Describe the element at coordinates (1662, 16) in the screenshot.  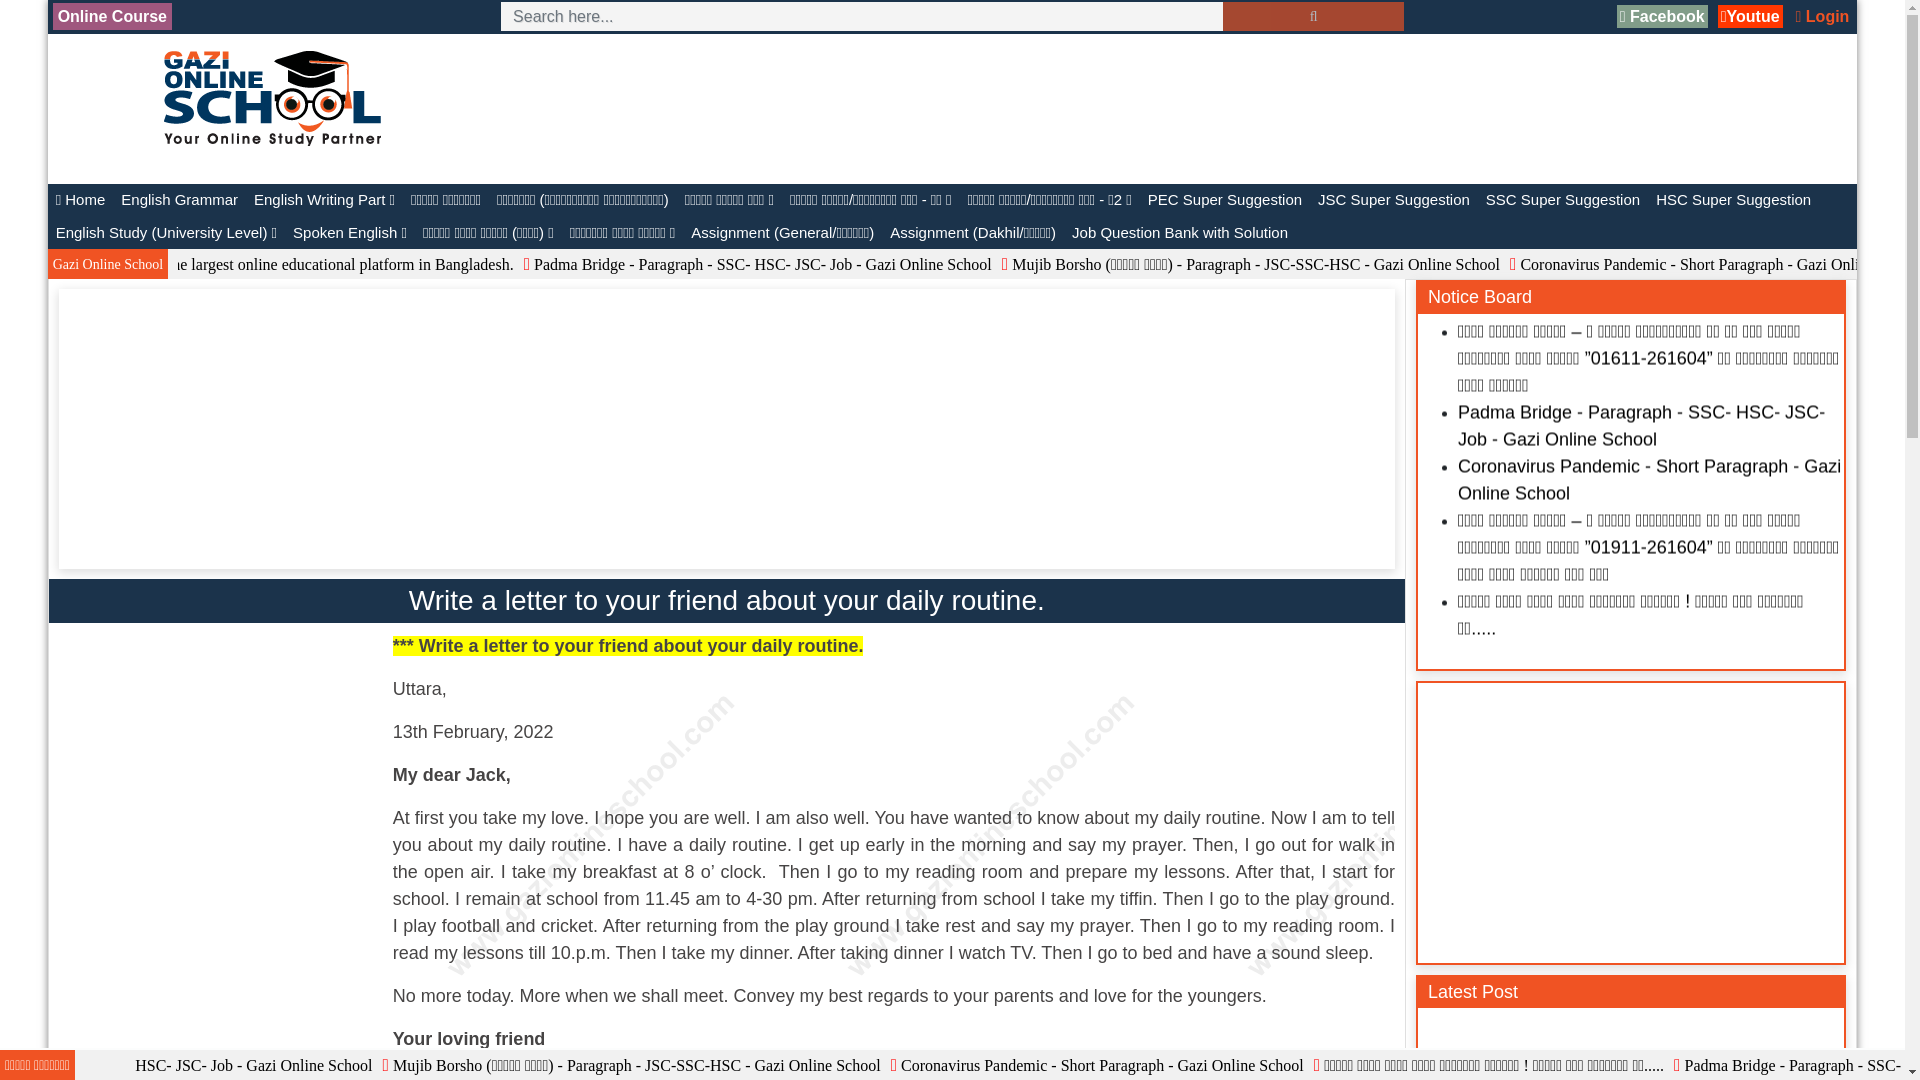
I see `Facebook` at that location.